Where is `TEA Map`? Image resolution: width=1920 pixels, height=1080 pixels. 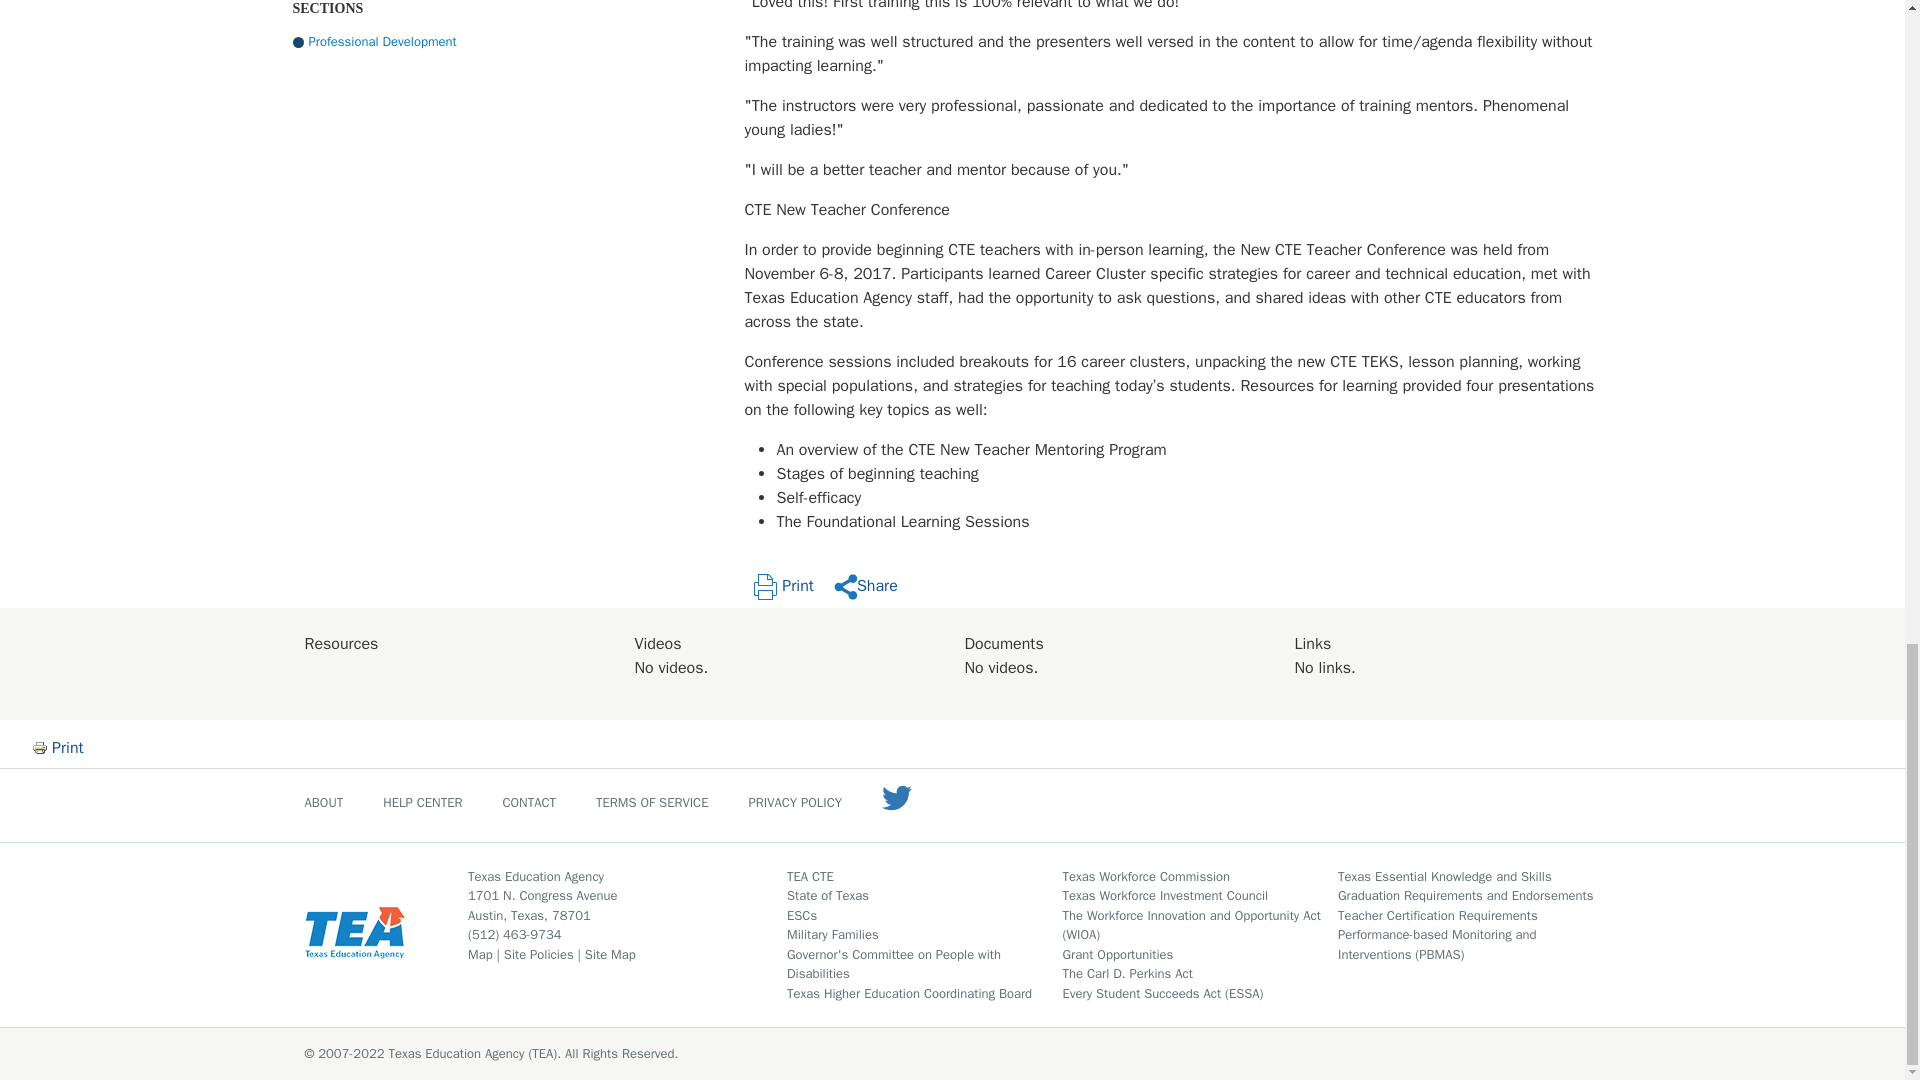
TEA Map is located at coordinates (480, 954).